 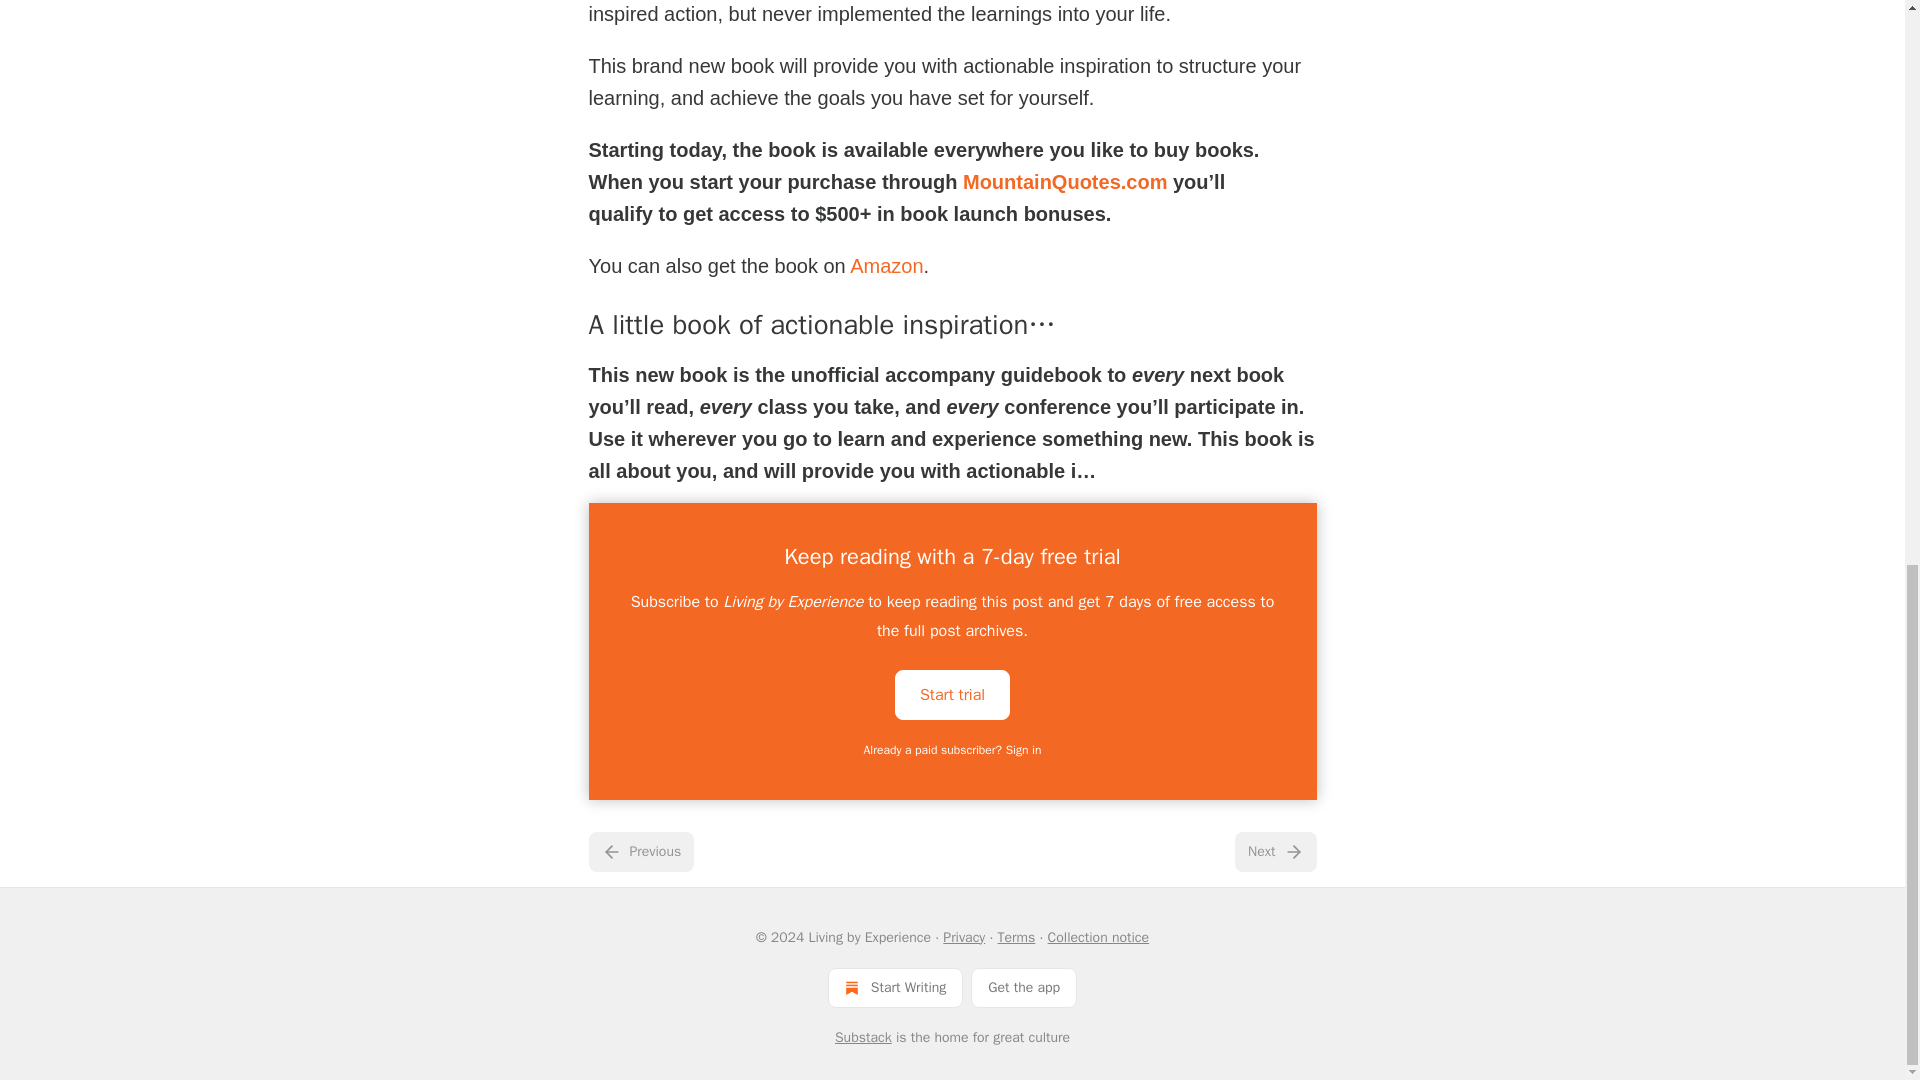 What do you see at coordinates (963, 937) in the screenshot?
I see `Privacy` at bounding box center [963, 937].